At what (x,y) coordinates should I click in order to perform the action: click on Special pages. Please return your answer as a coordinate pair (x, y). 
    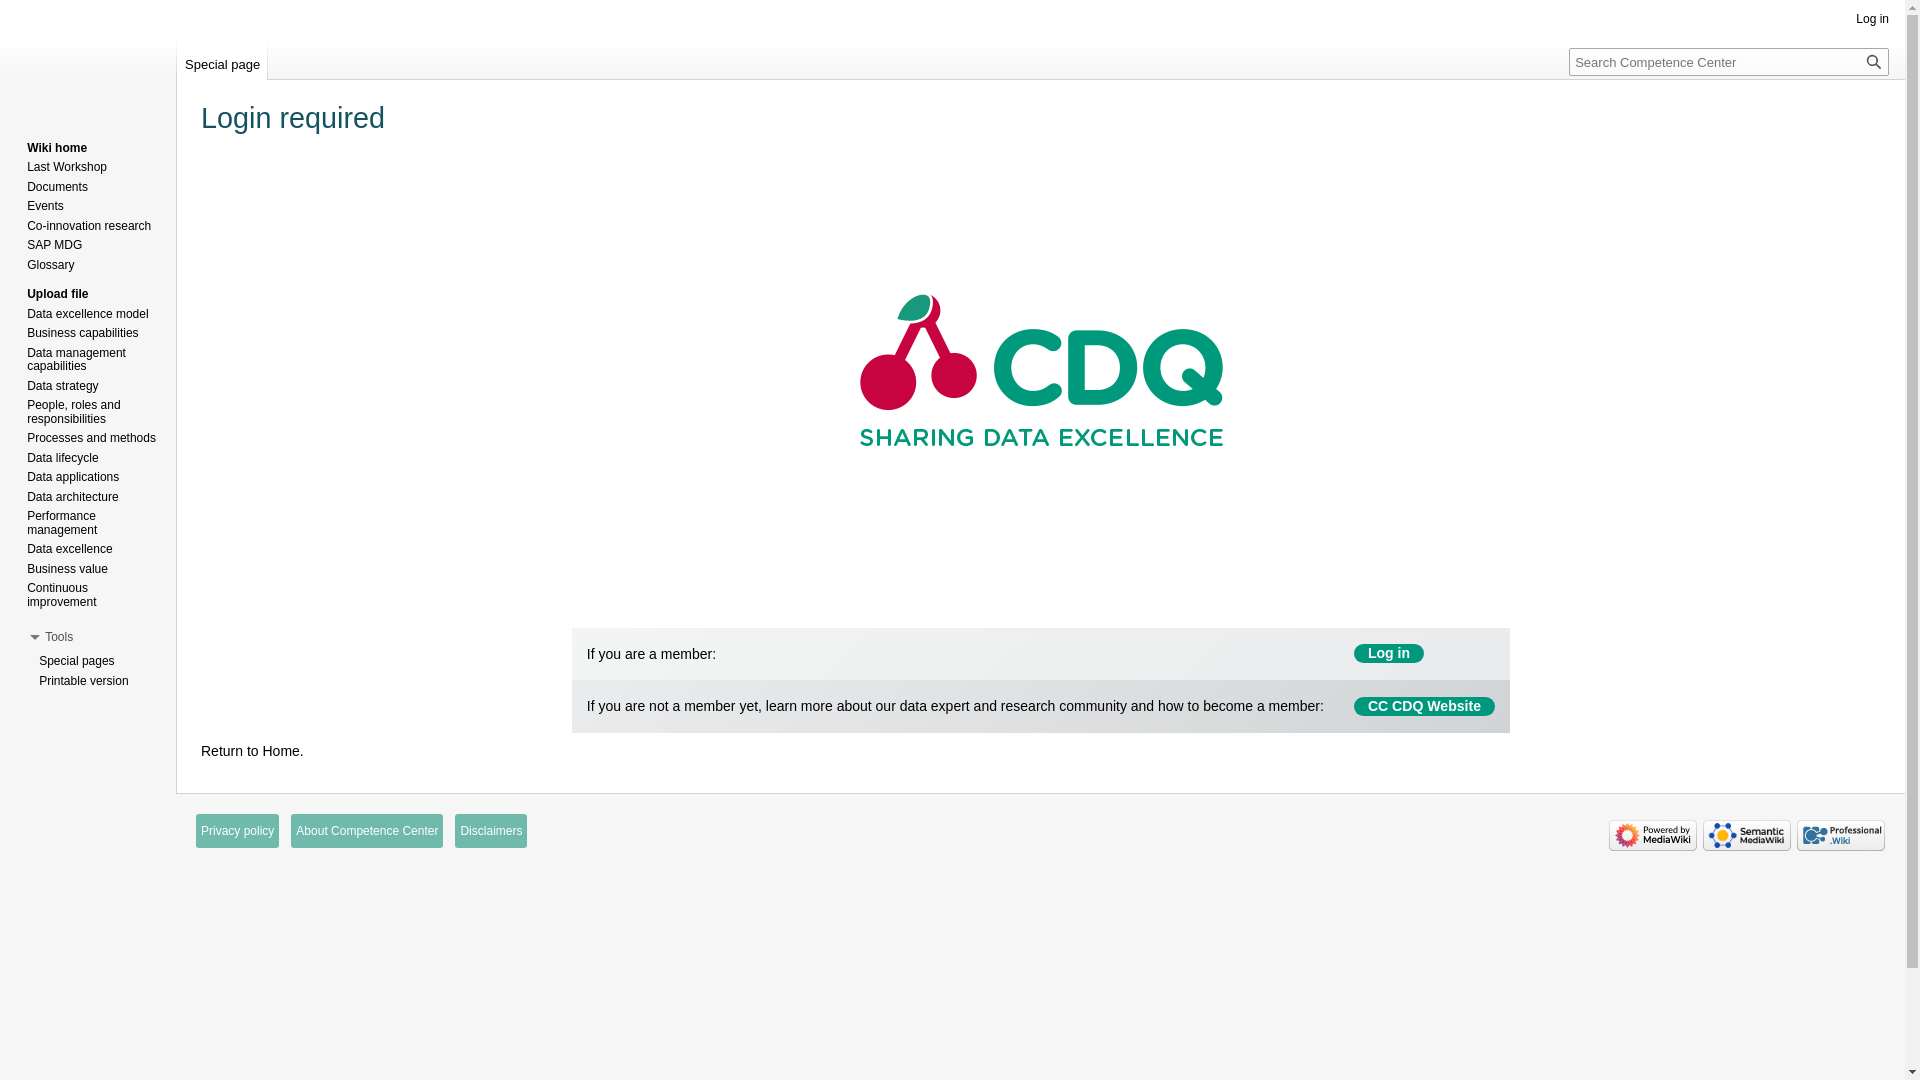
    Looking at the image, I should click on (76, 661).